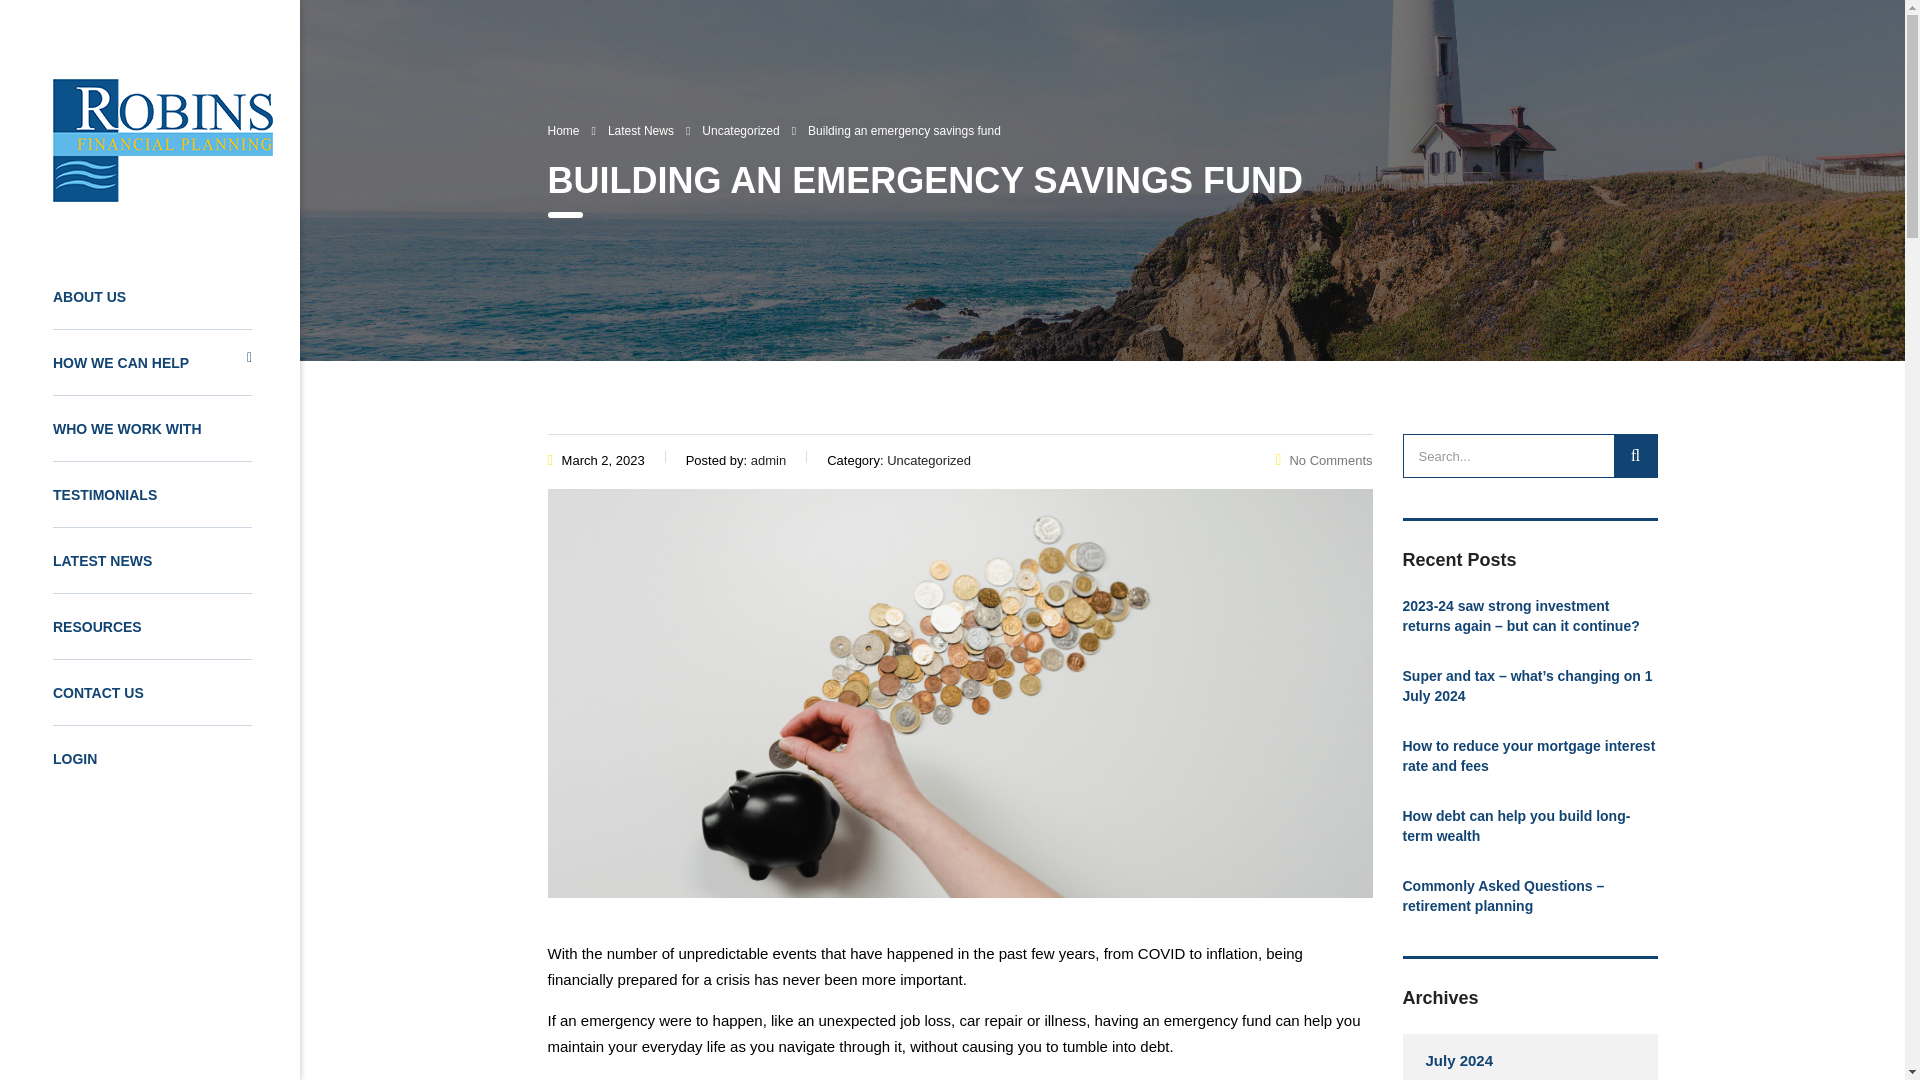 The height and width of the screenshot is (1080, 1920). What do you see at coordinates (740, 131) in the screenshot?
I see `Go to the Uncategorized category archives.` at bounding box center [740, 131].